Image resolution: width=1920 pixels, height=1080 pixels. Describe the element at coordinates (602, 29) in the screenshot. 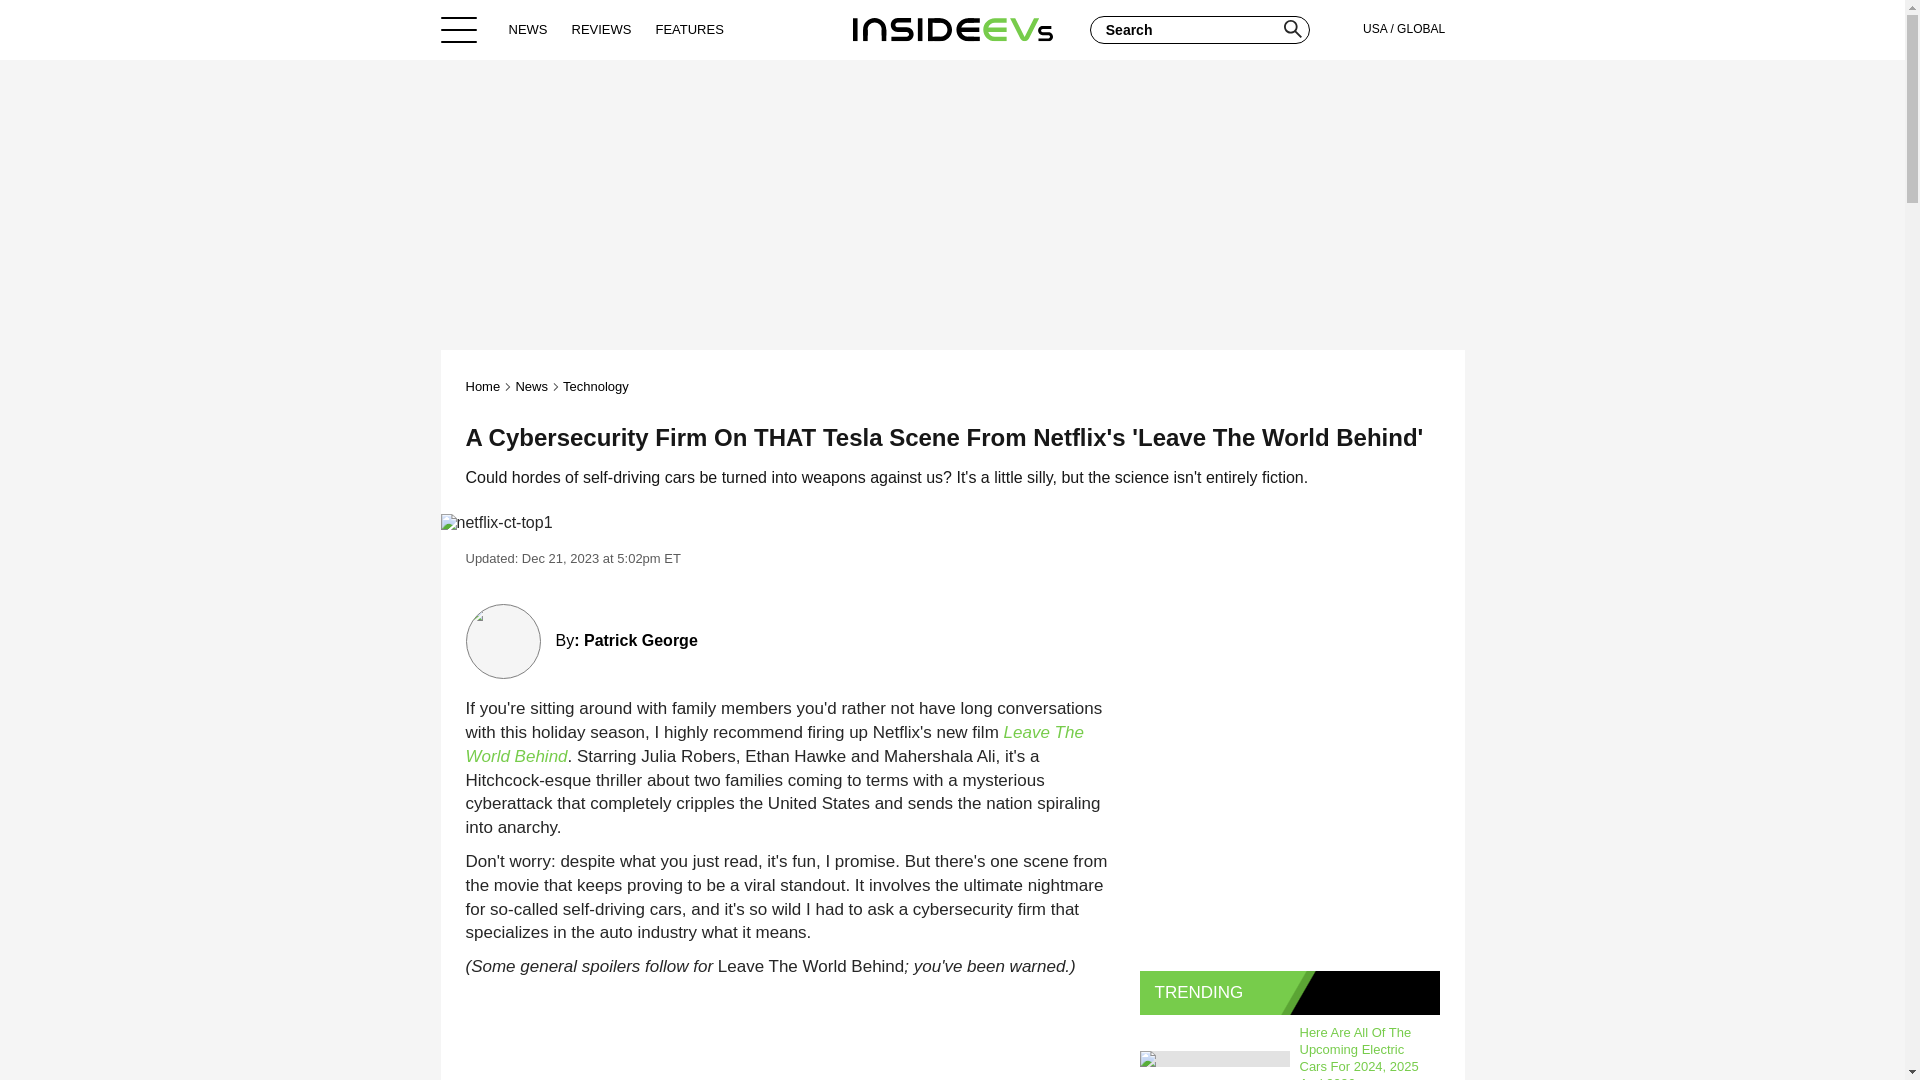

I see `REVIEWS` at that location.